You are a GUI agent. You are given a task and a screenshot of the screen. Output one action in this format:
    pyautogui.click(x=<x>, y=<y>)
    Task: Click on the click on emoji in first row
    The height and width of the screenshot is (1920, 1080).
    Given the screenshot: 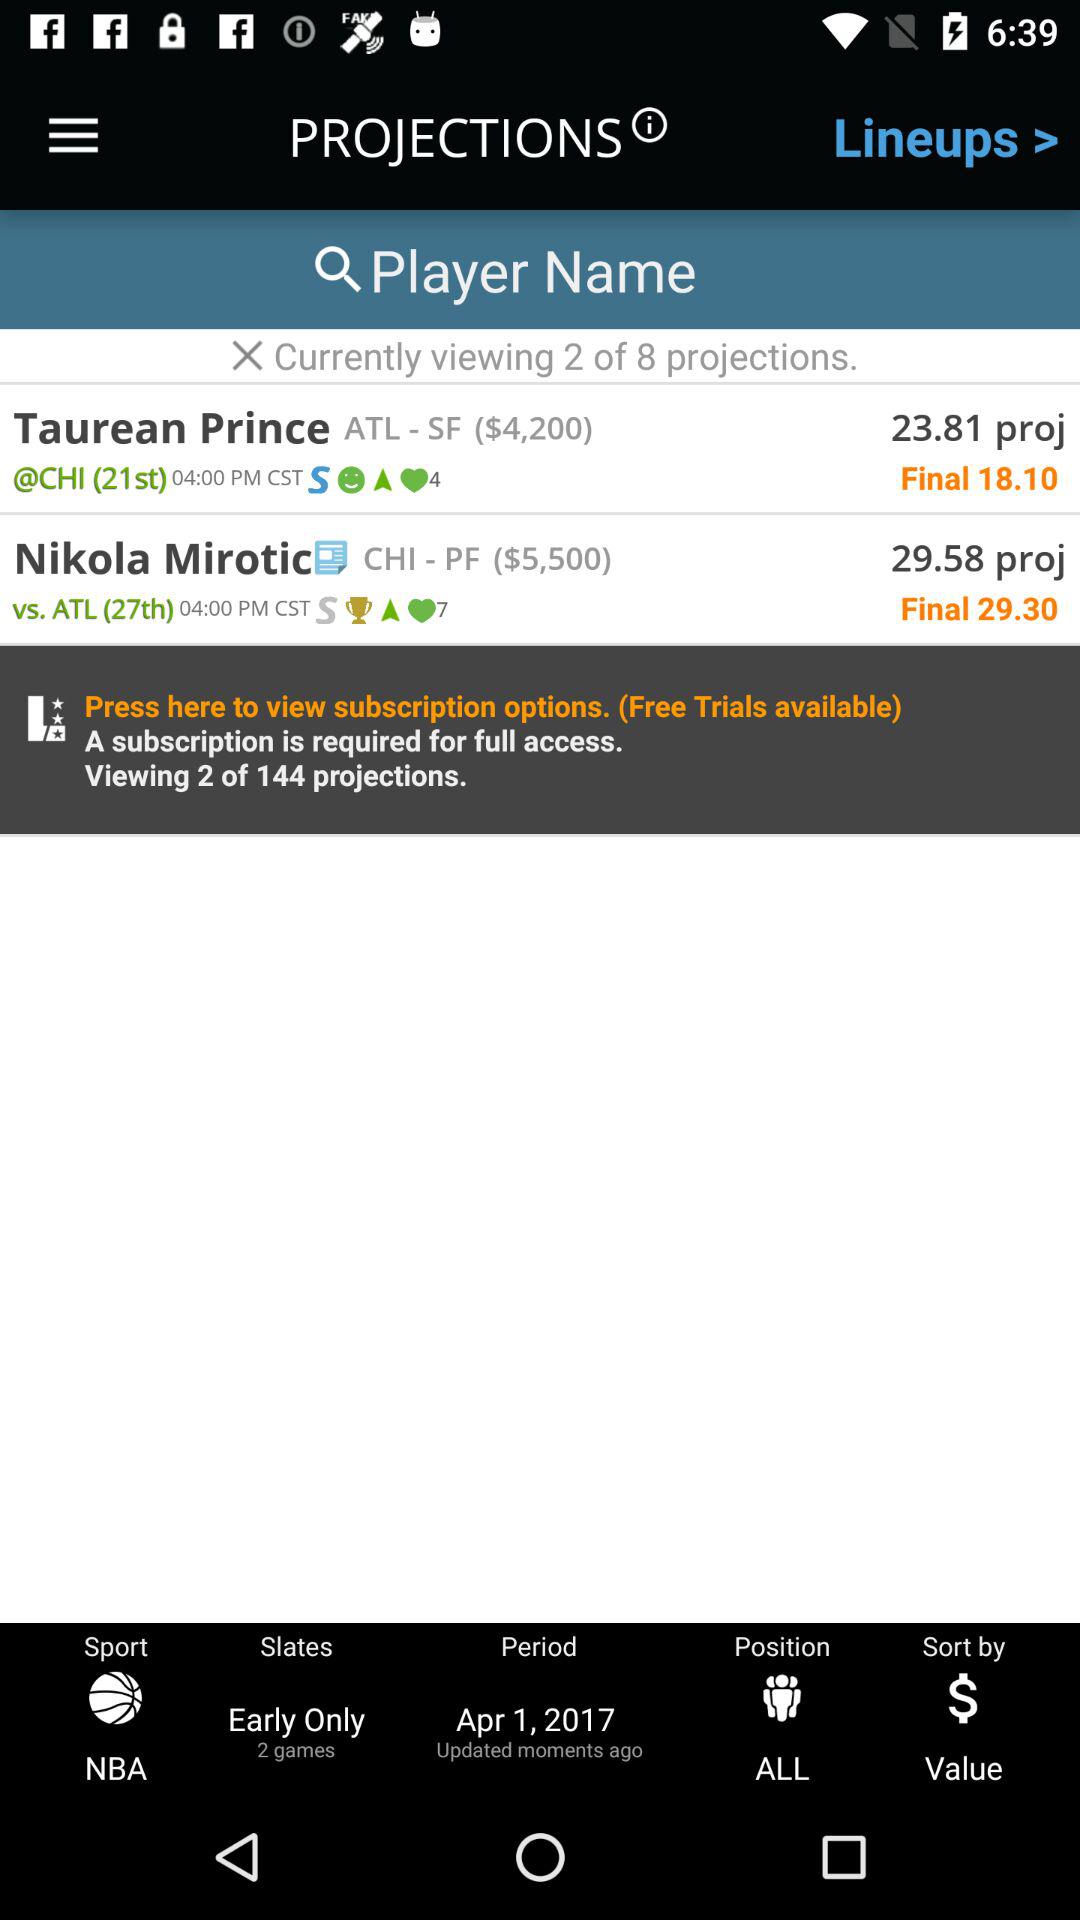 What is the action you would take?
    pyautogui.click(x=350, y=480)
    